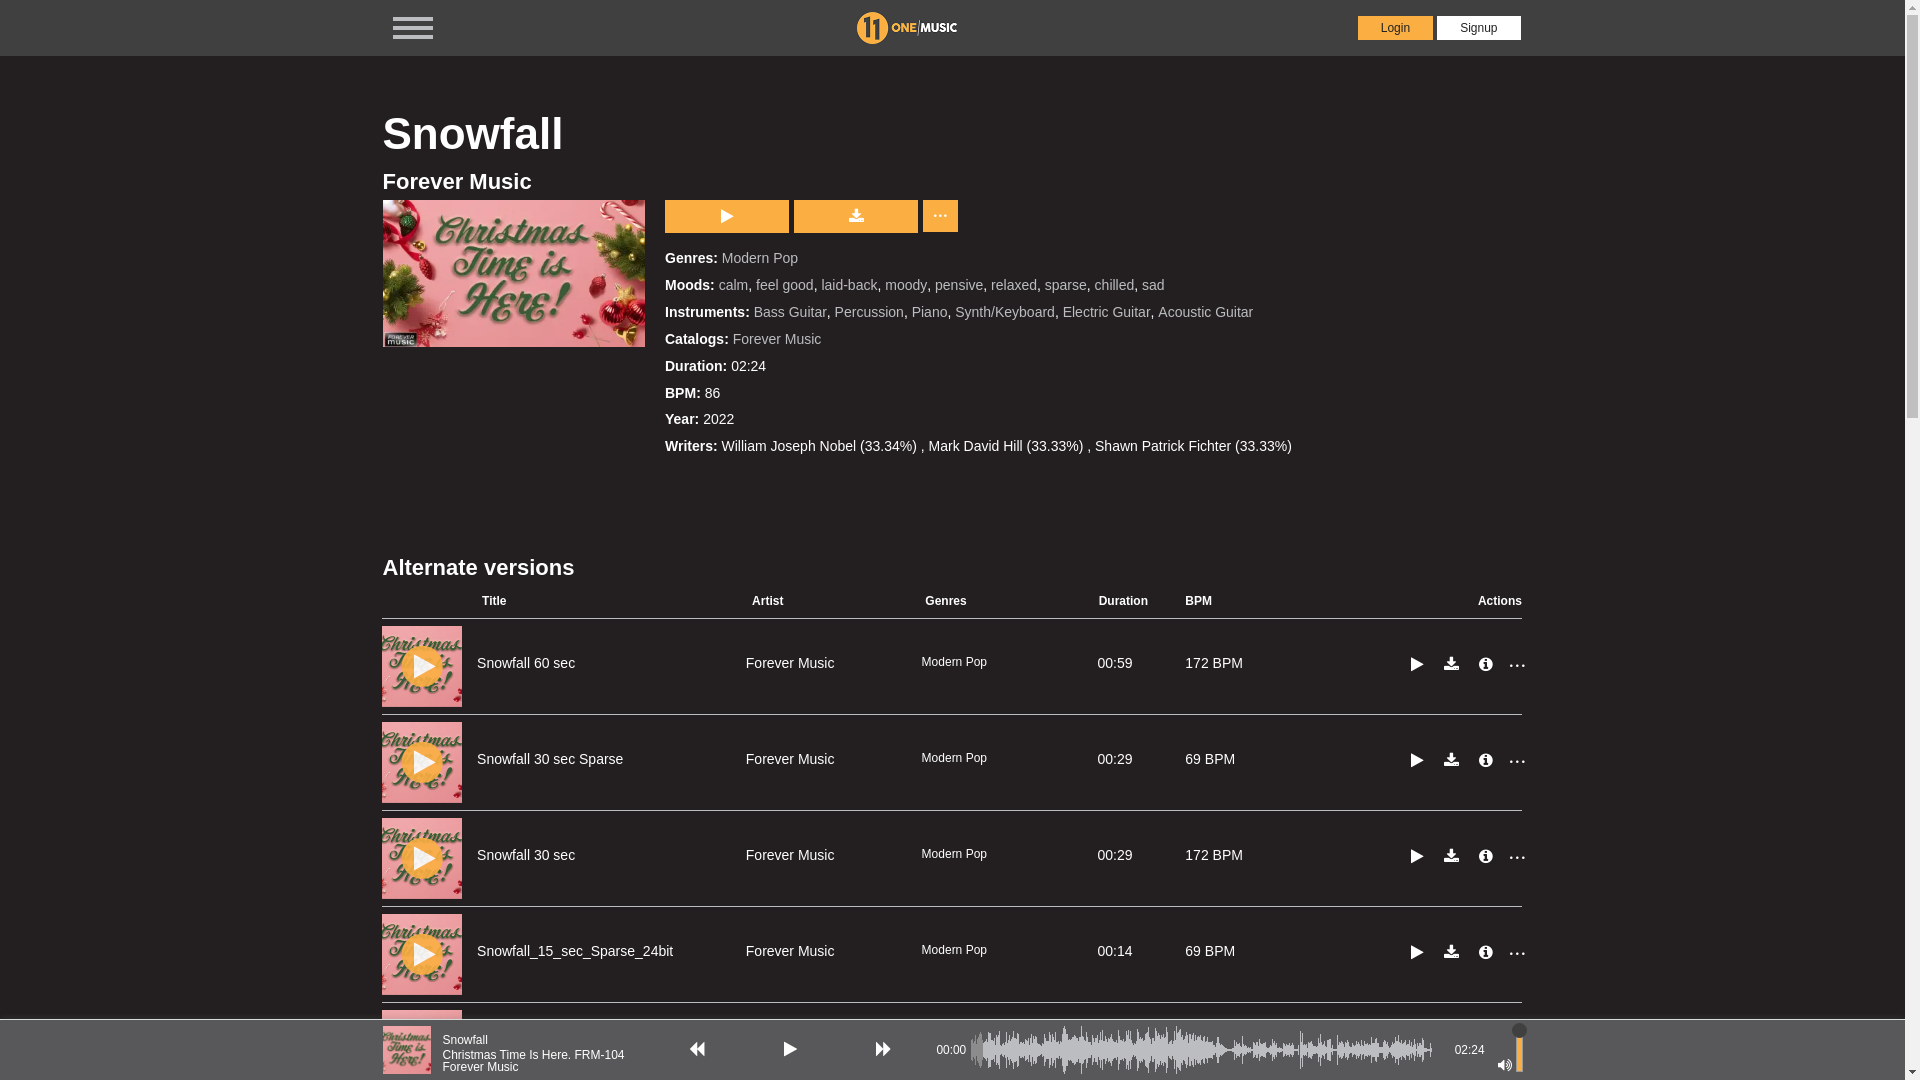 Image resolution: width=1920 pixels, height=1080 pixels. Describe the element at coordinates (1418, 760) in the screenshot. I see `Play Snowfall 30 Sec Sparse` at that location.